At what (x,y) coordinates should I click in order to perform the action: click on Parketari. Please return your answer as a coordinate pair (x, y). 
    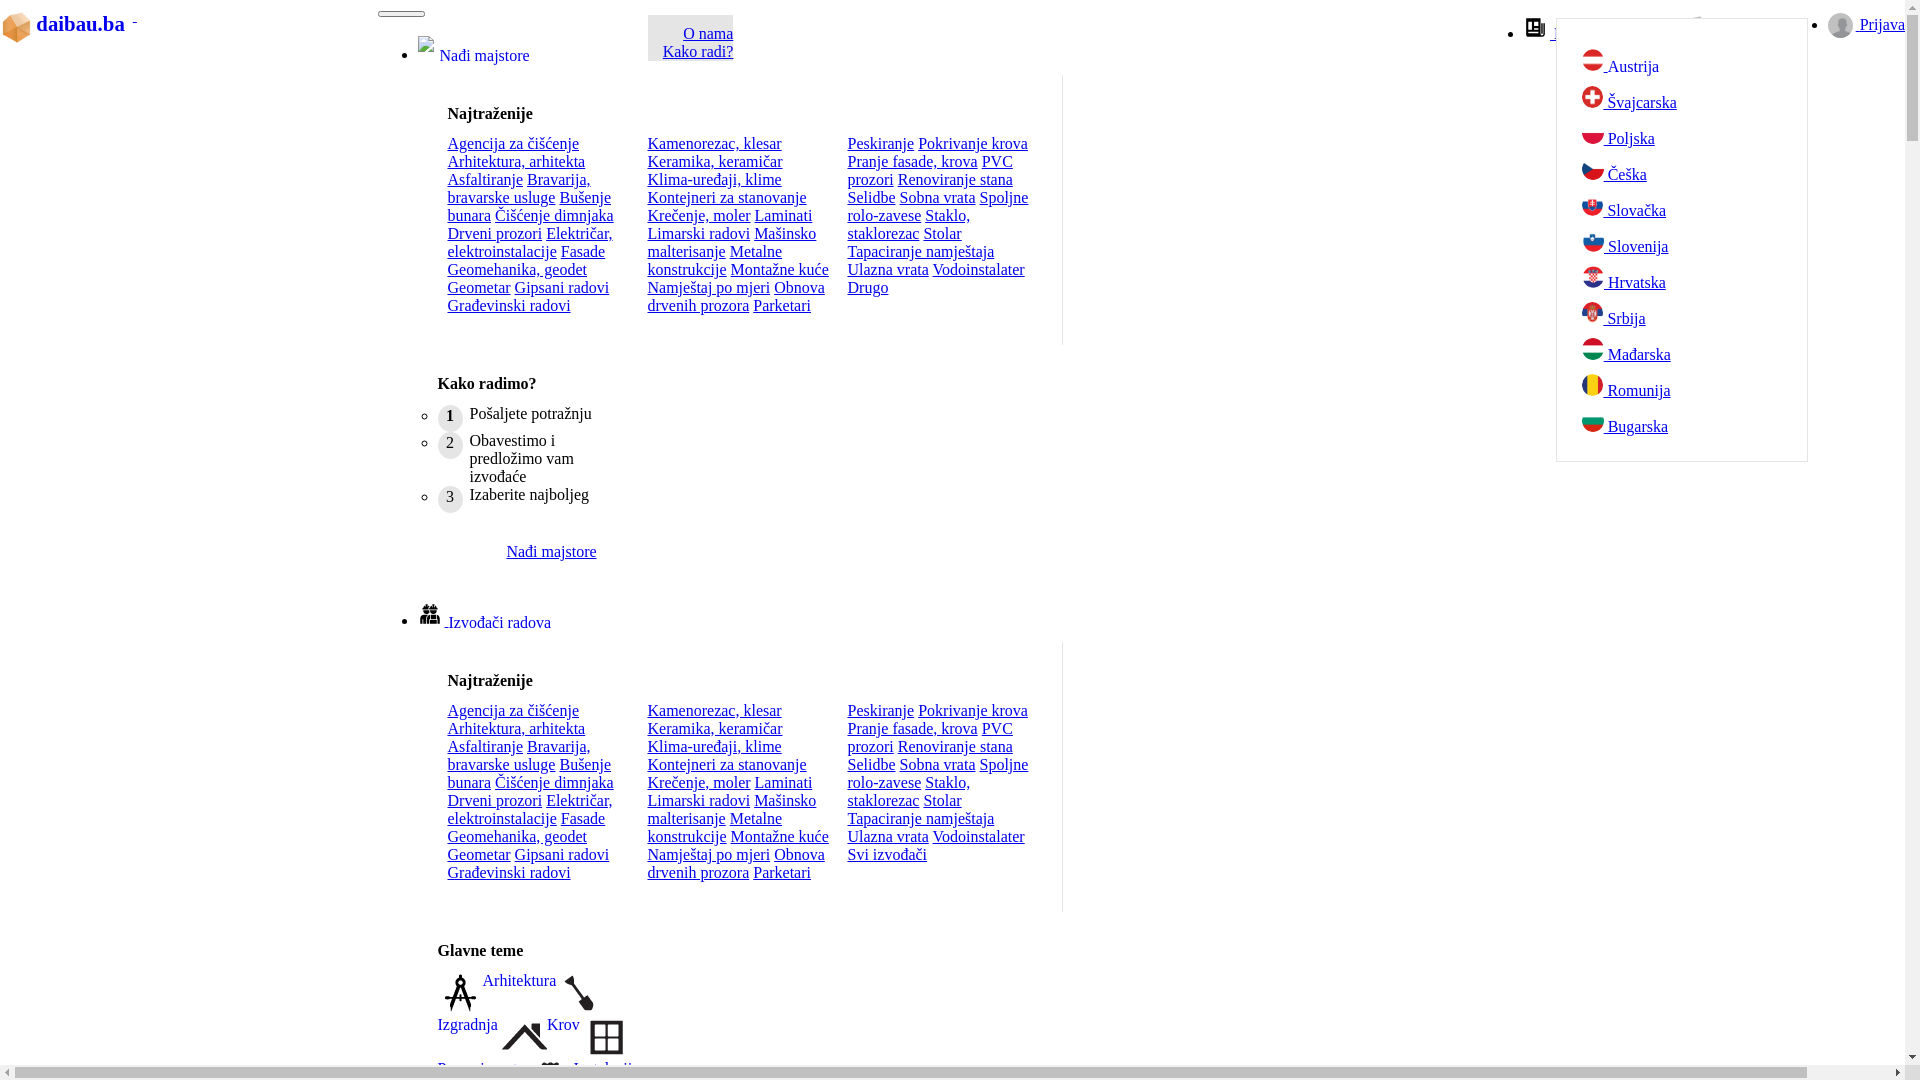
    Looking at the image, I should click on (782, 872).